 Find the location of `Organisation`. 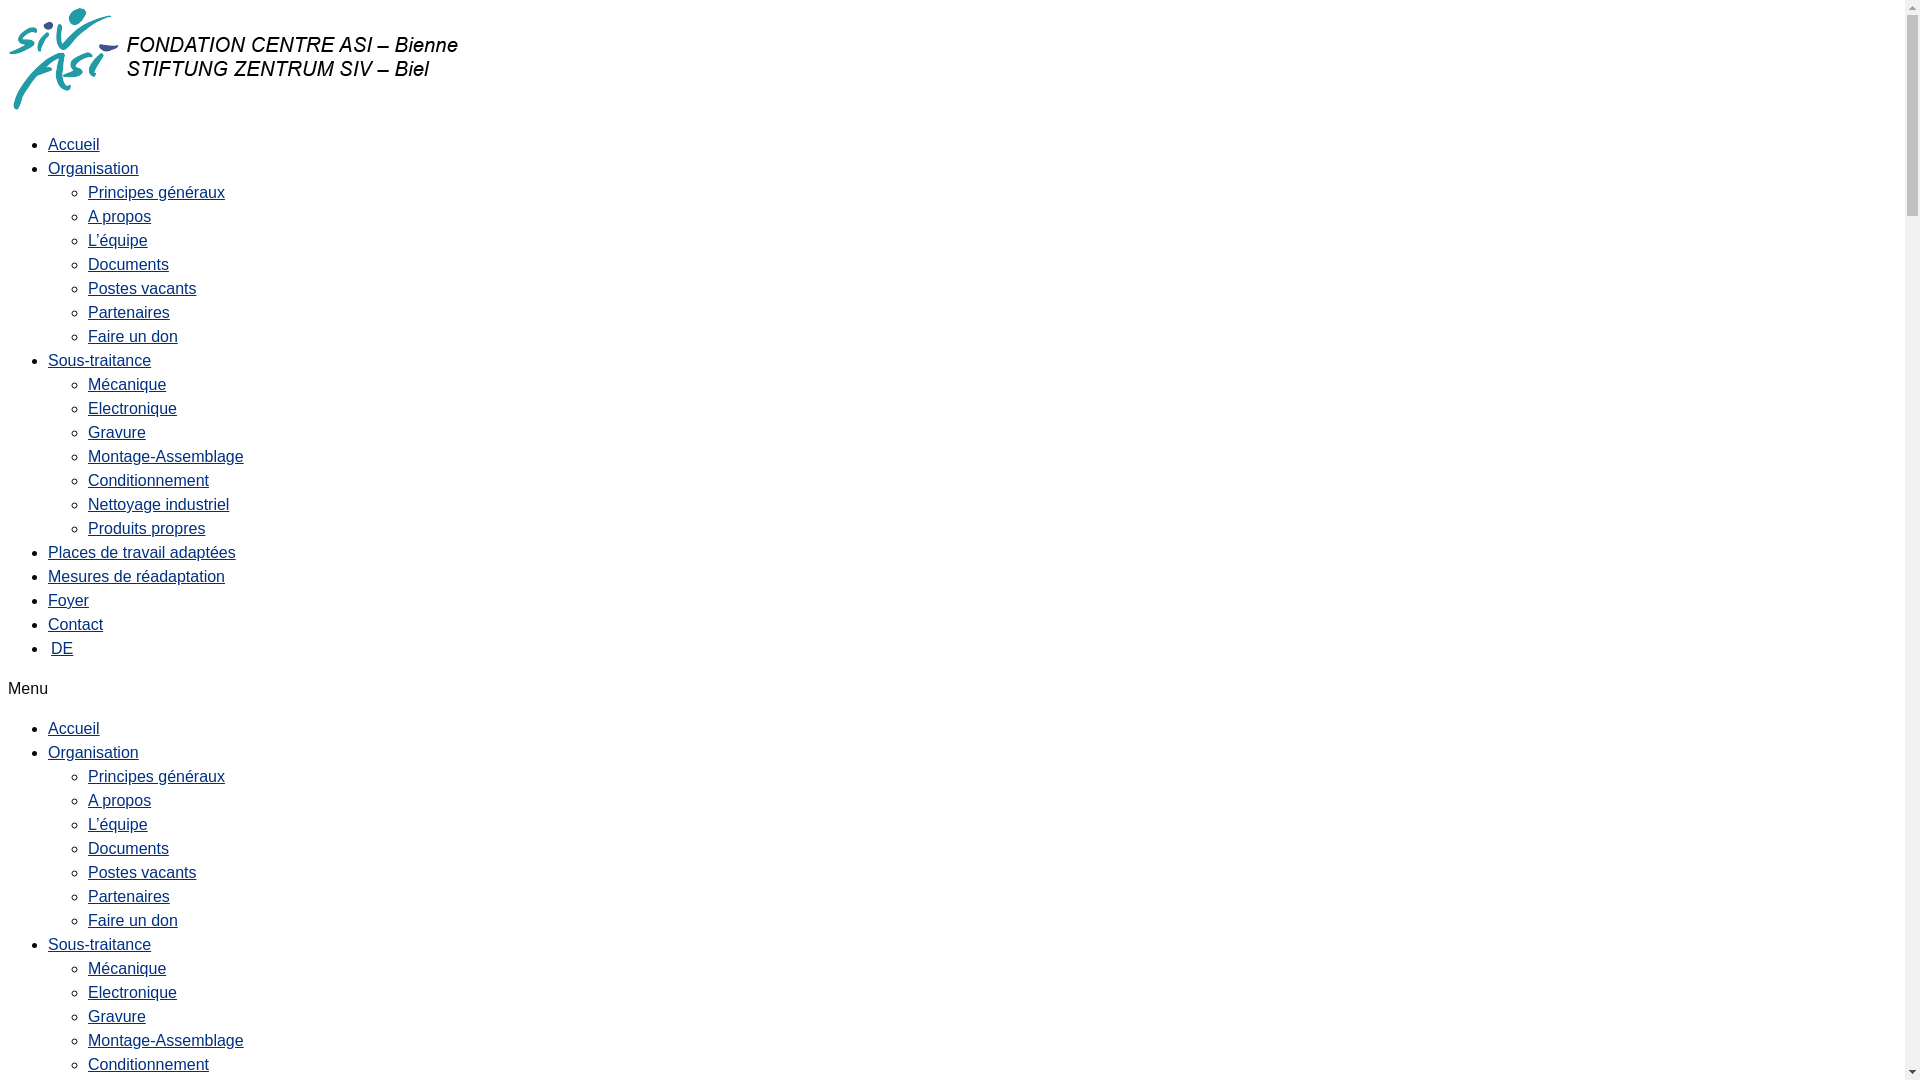

Organisation is located at coordinates (94, 168).